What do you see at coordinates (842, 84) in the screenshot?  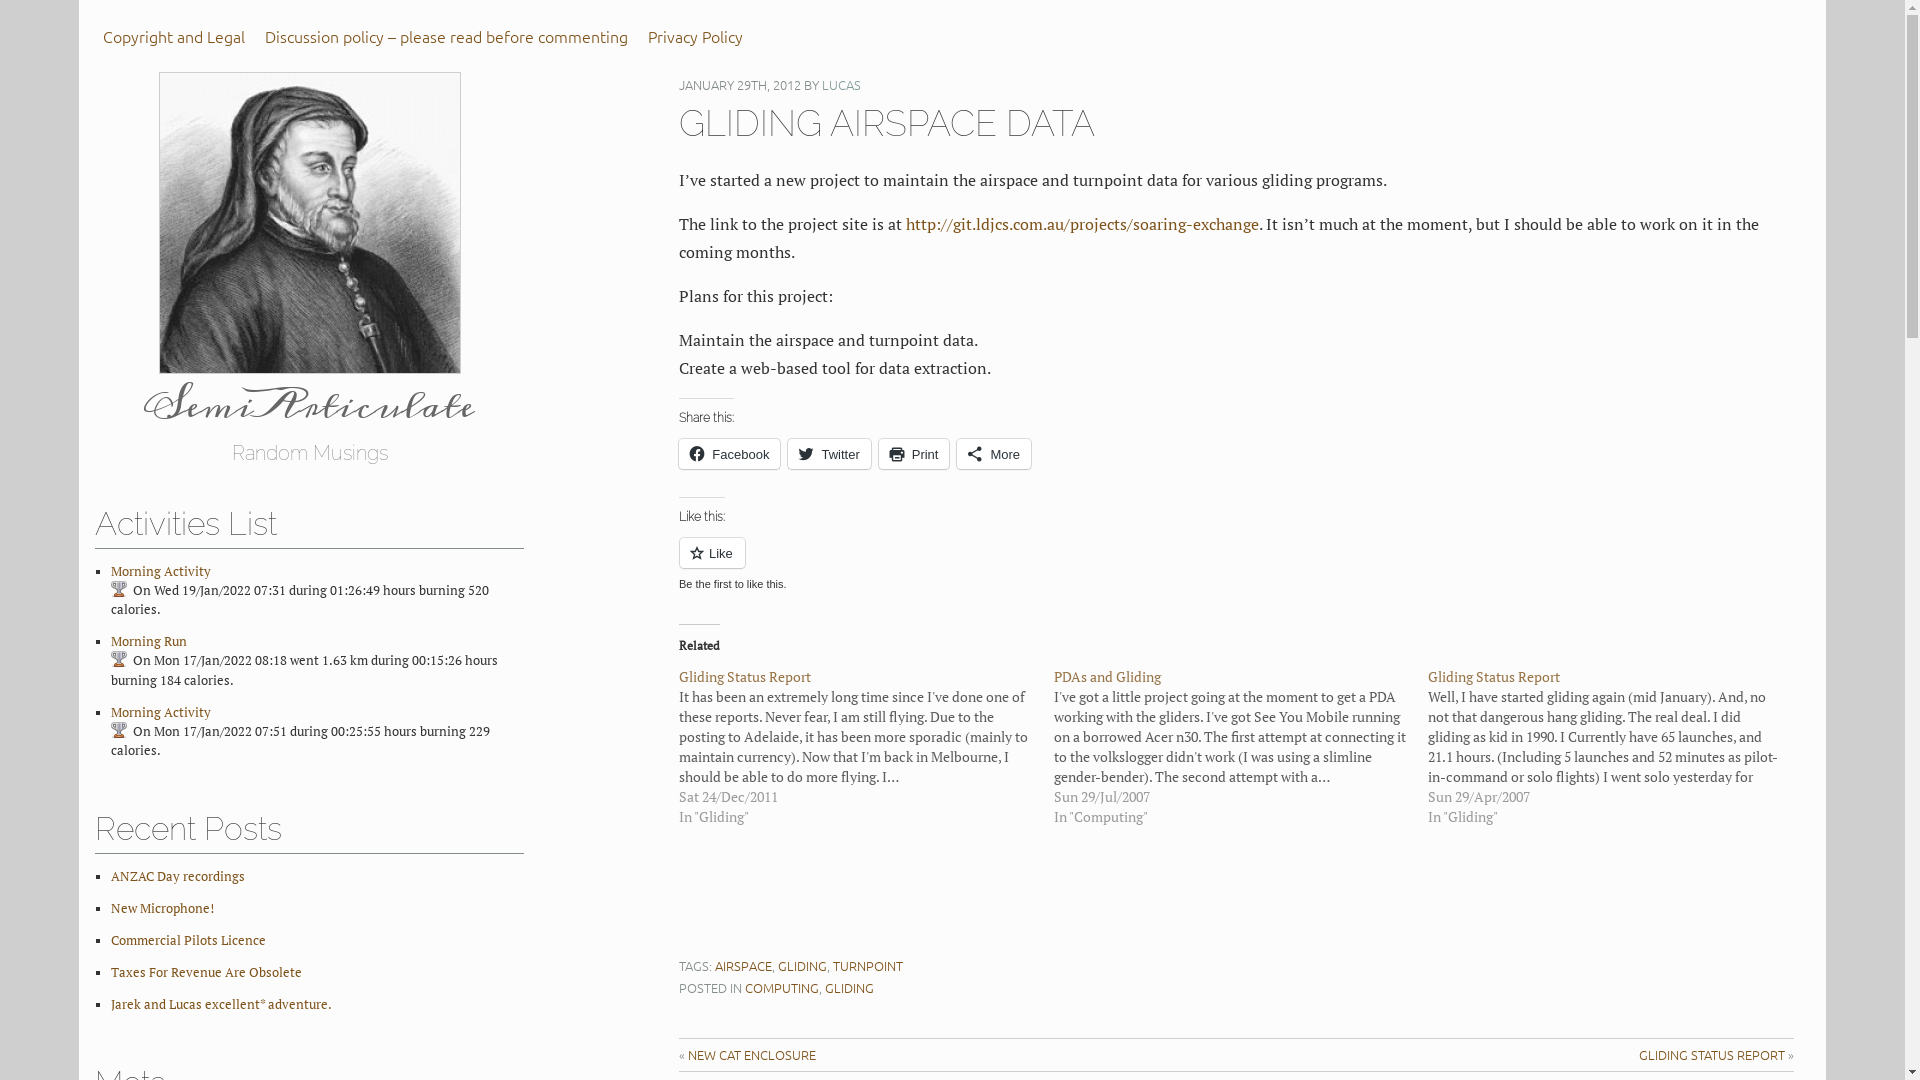 I see `LUCAS` at bounding box center [842, 84].